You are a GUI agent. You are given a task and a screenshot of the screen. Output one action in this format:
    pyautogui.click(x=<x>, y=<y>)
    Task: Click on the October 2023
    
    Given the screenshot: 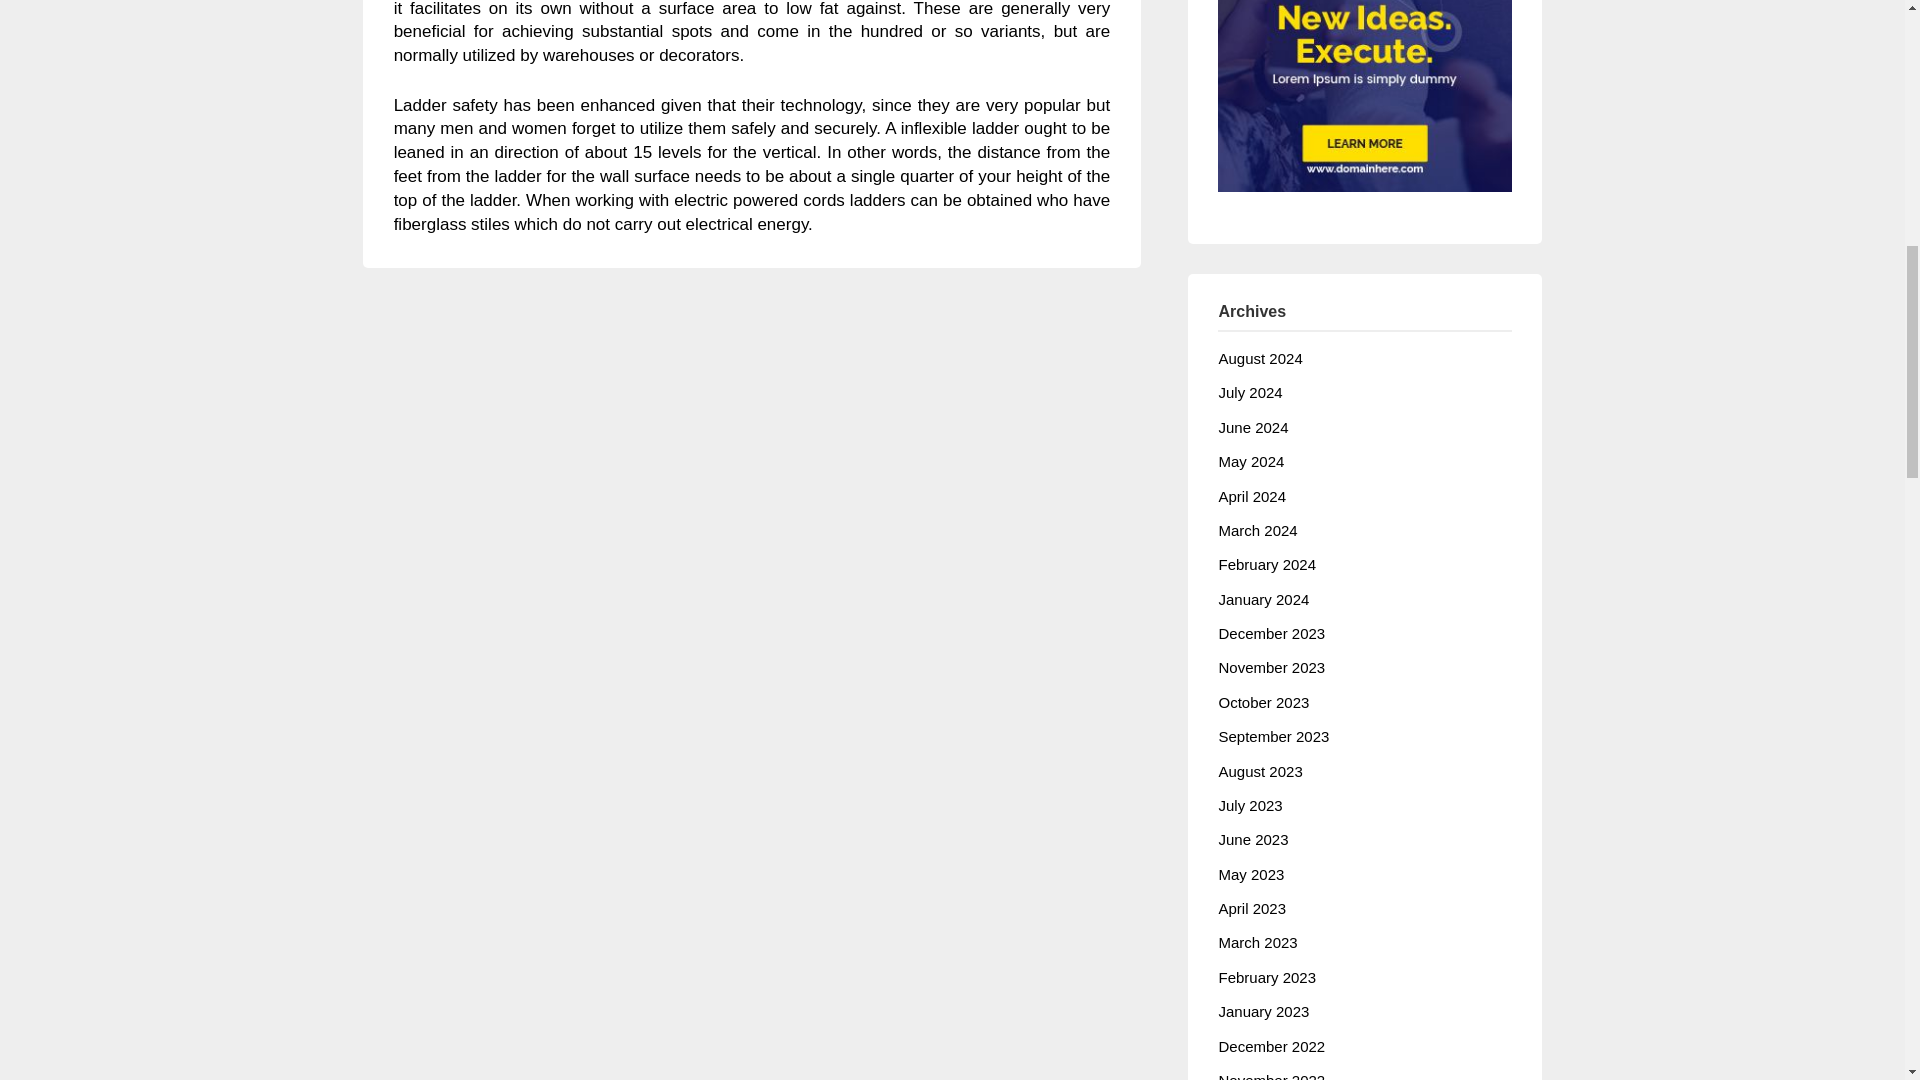 What is the action you would take?
    pyautogui.click(x=1263, y=702)
    